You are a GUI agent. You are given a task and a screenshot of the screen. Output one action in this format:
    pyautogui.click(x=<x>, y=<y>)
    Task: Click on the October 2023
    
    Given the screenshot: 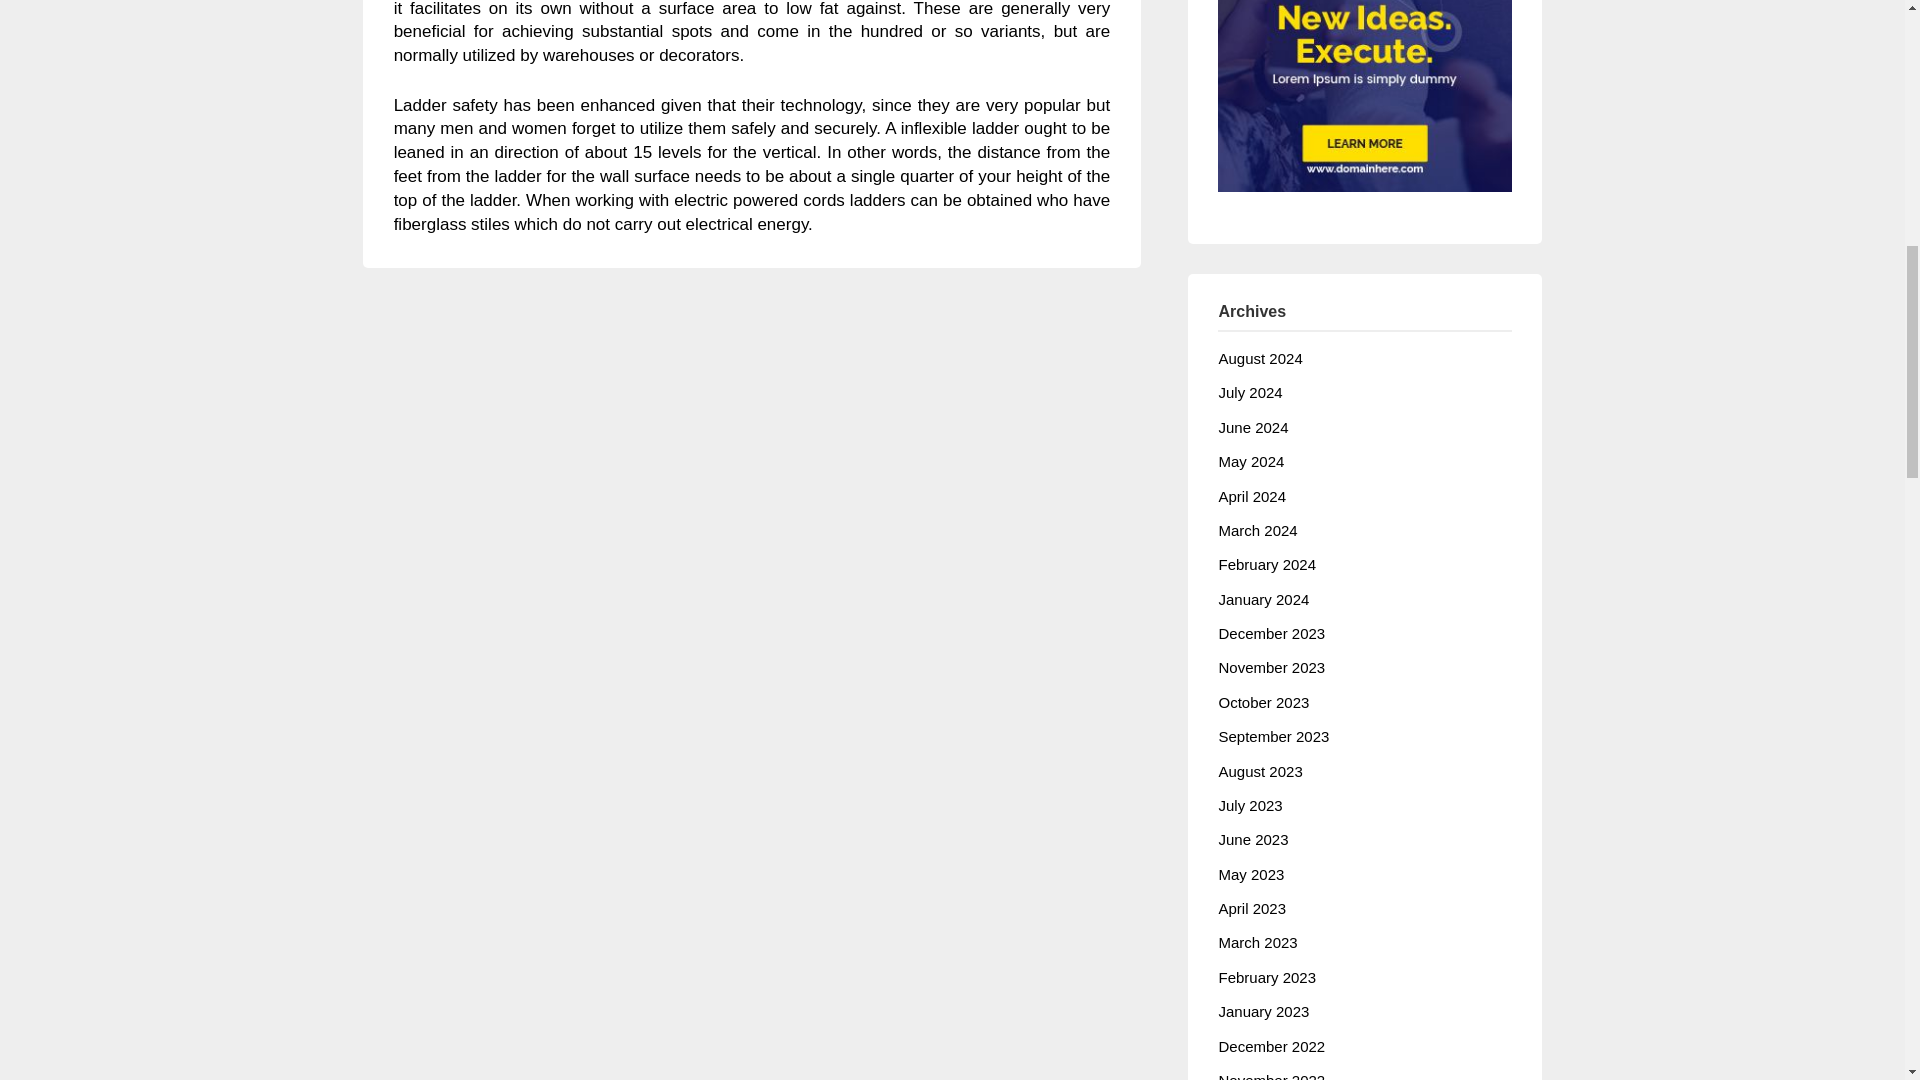 What is the action you would take?
    pyautogui.click(x=1263, y=702)
    